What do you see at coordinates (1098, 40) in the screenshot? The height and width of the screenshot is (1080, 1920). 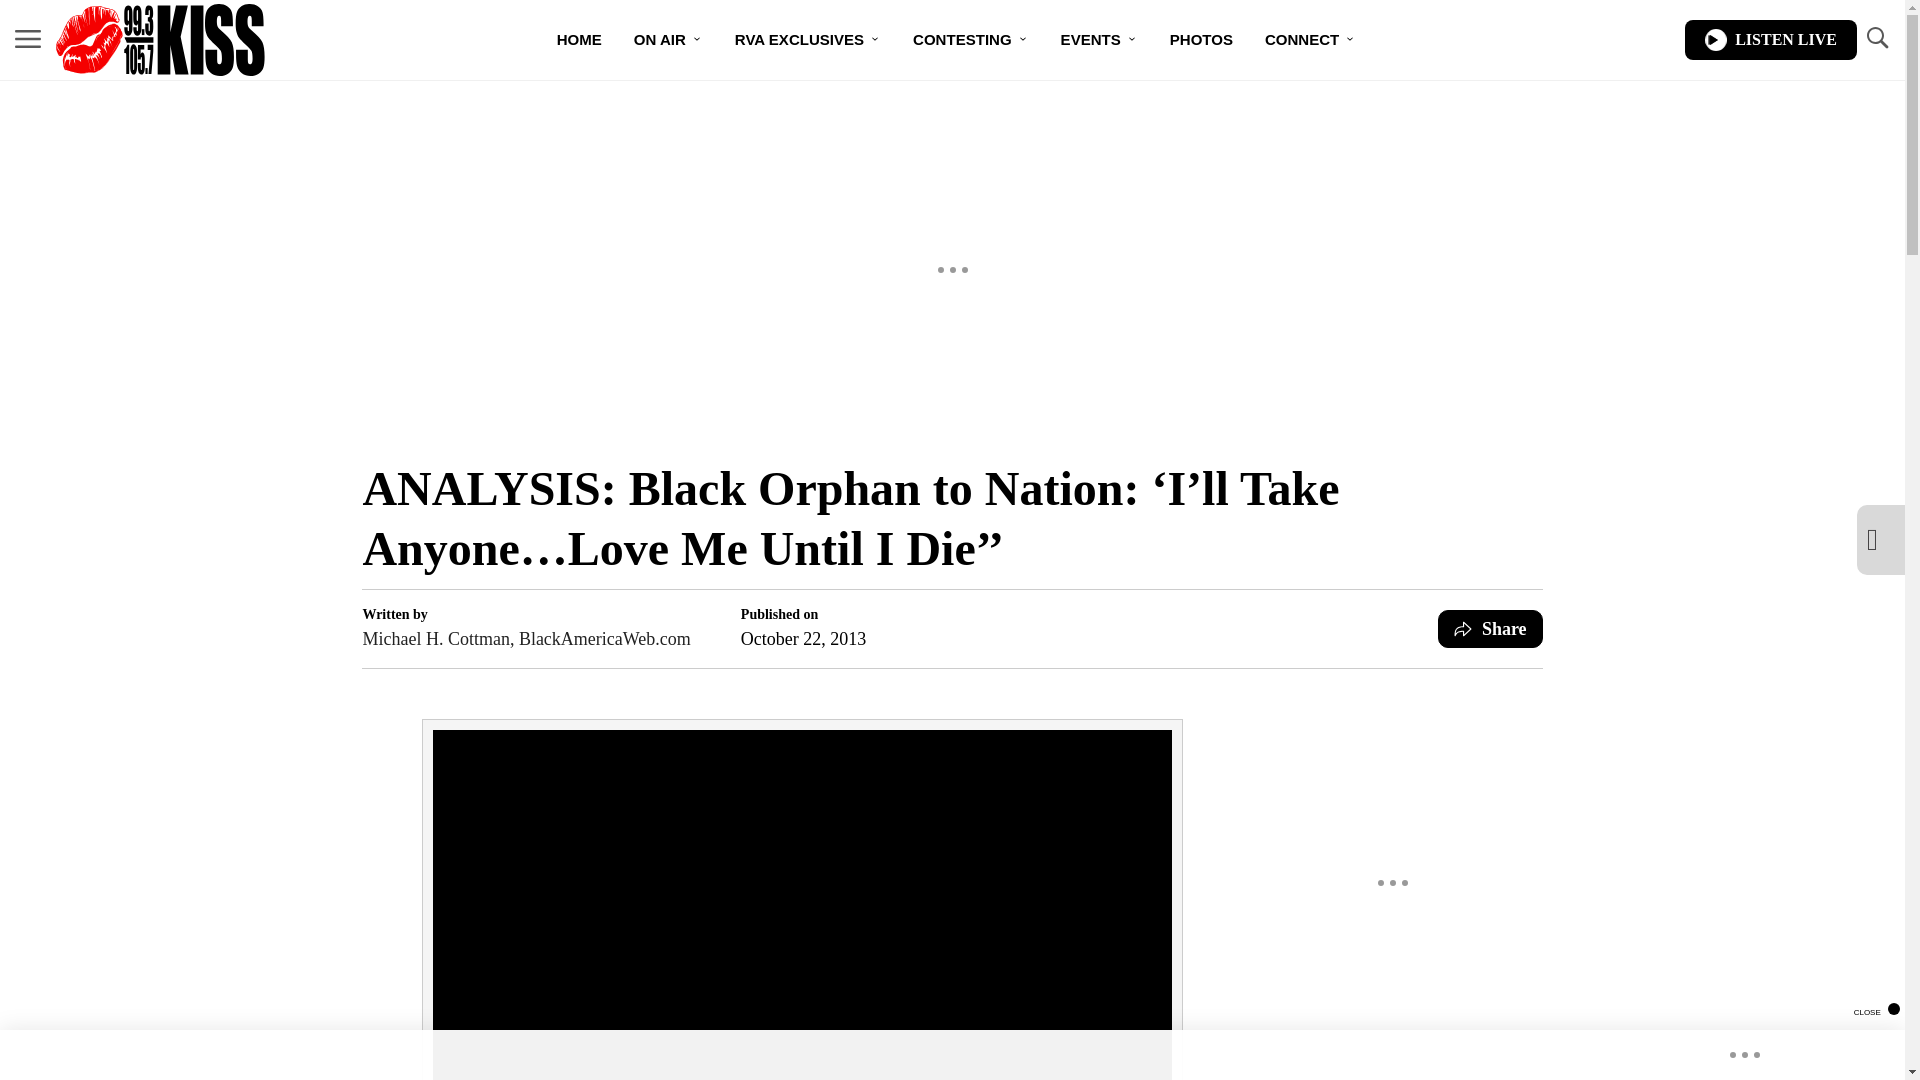 I see `EVENTS` at bounding box center [1098, 40].